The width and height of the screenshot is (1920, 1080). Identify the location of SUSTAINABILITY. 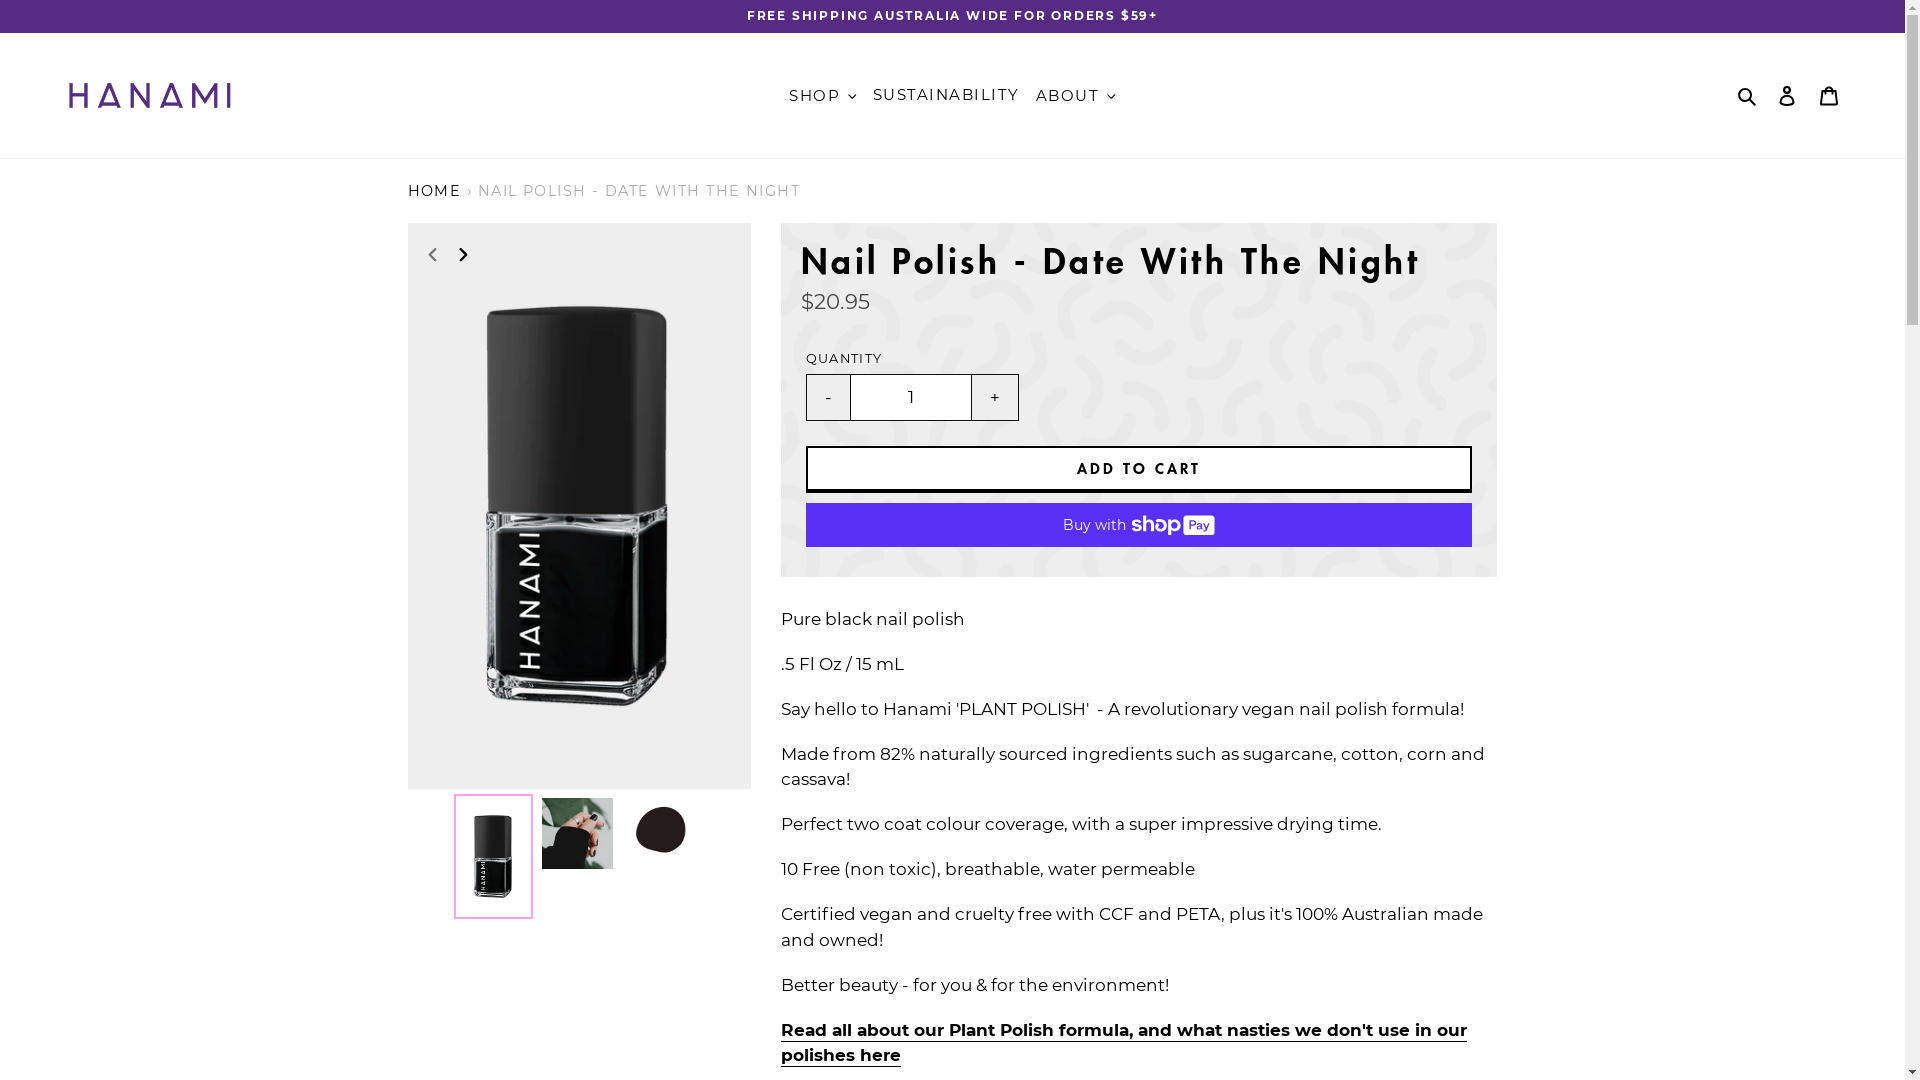
(946, 96).